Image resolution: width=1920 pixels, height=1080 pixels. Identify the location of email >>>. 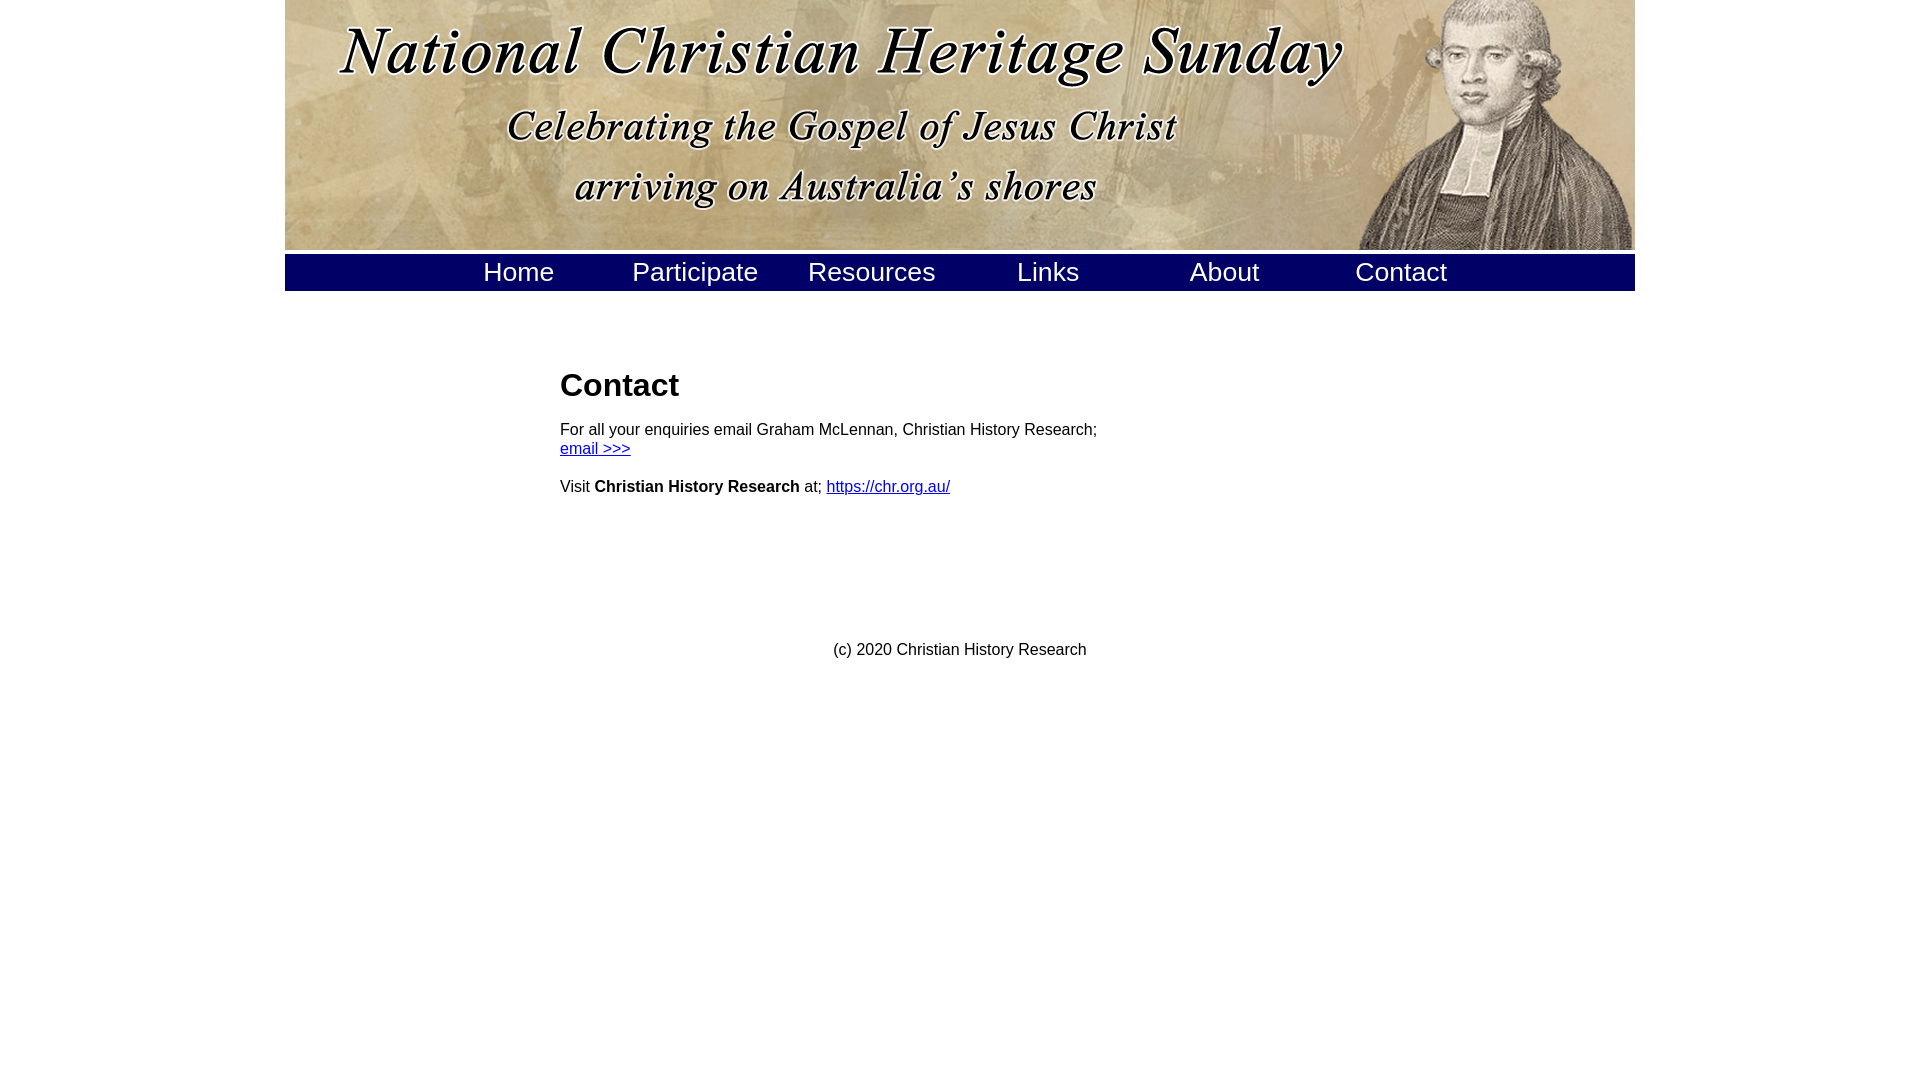
(596, 448).